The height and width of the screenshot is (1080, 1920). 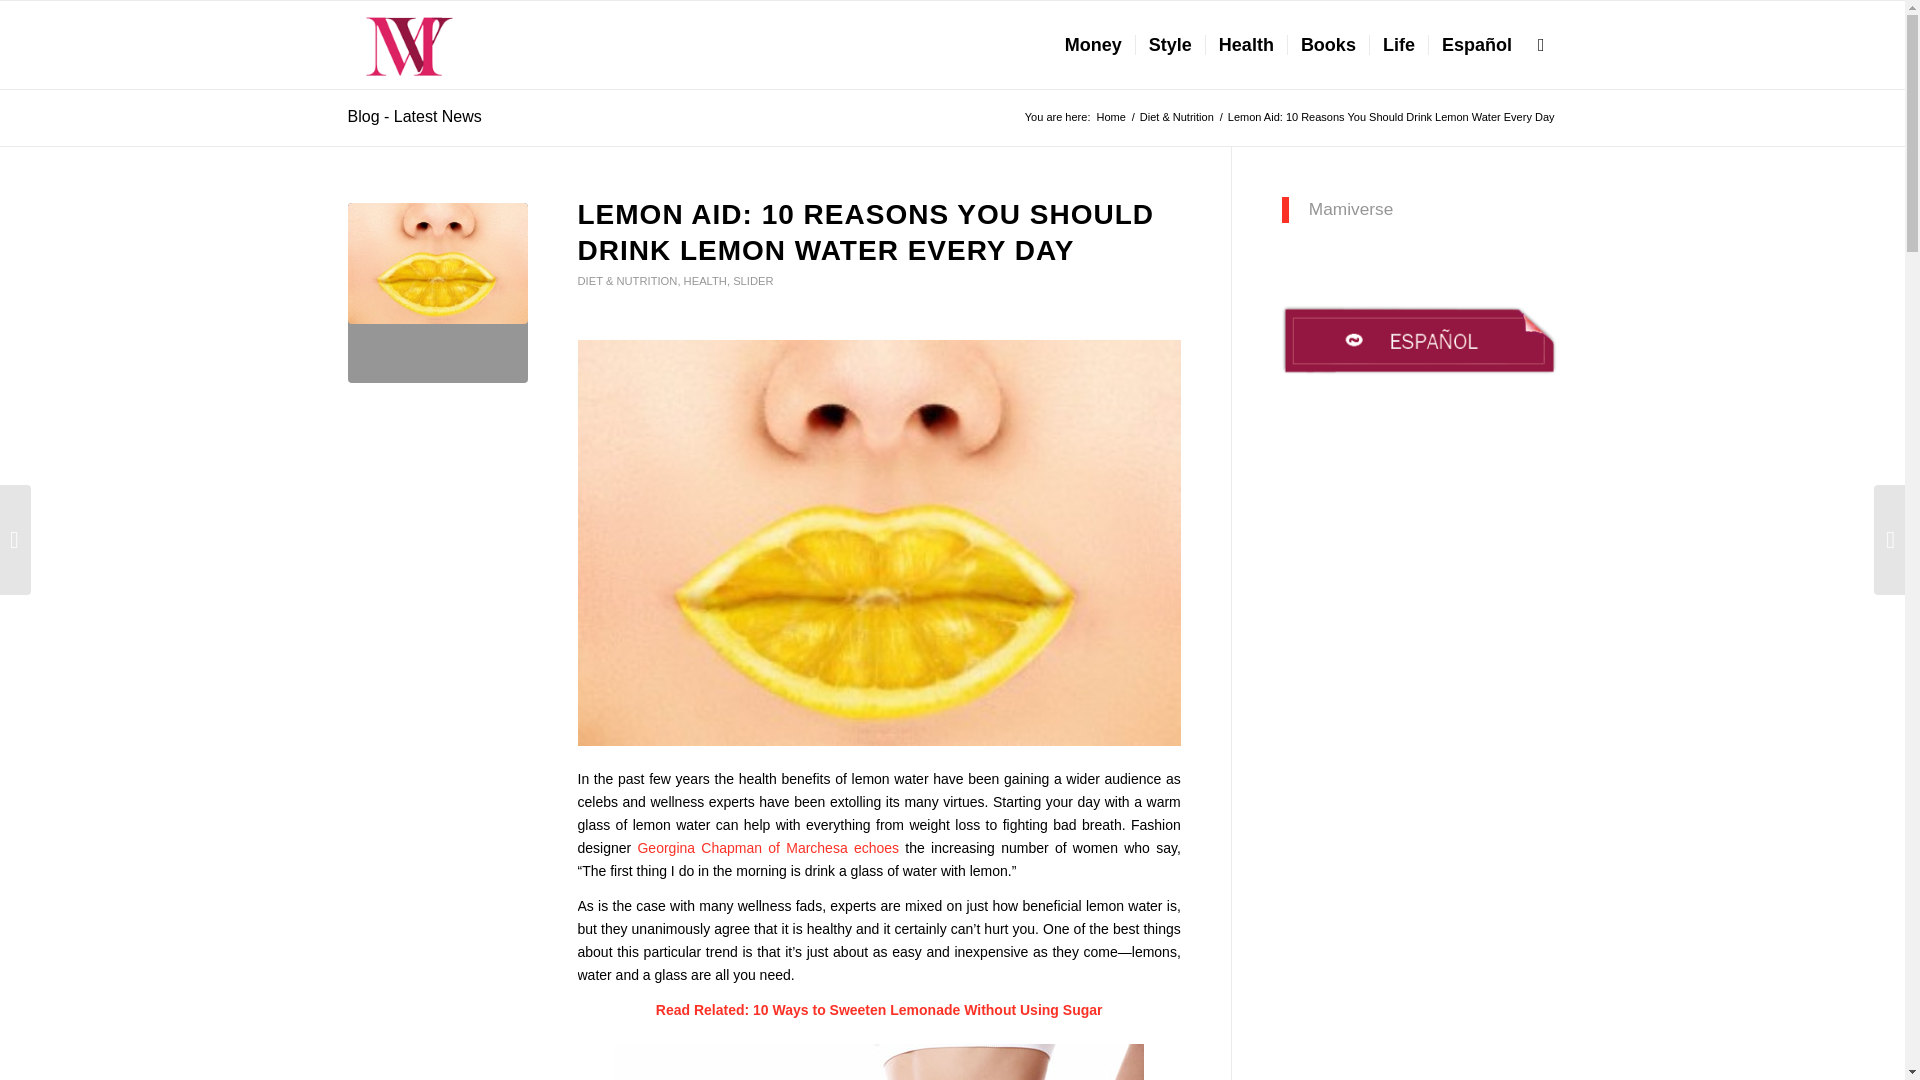 What do you see at coordinates (866, 232) in the screenshot?
I see `LEMON AID: 10 REASONS YOU SHOULD DRINK LEMON WATER EVERY DAY` at bounding box center [866, 232].